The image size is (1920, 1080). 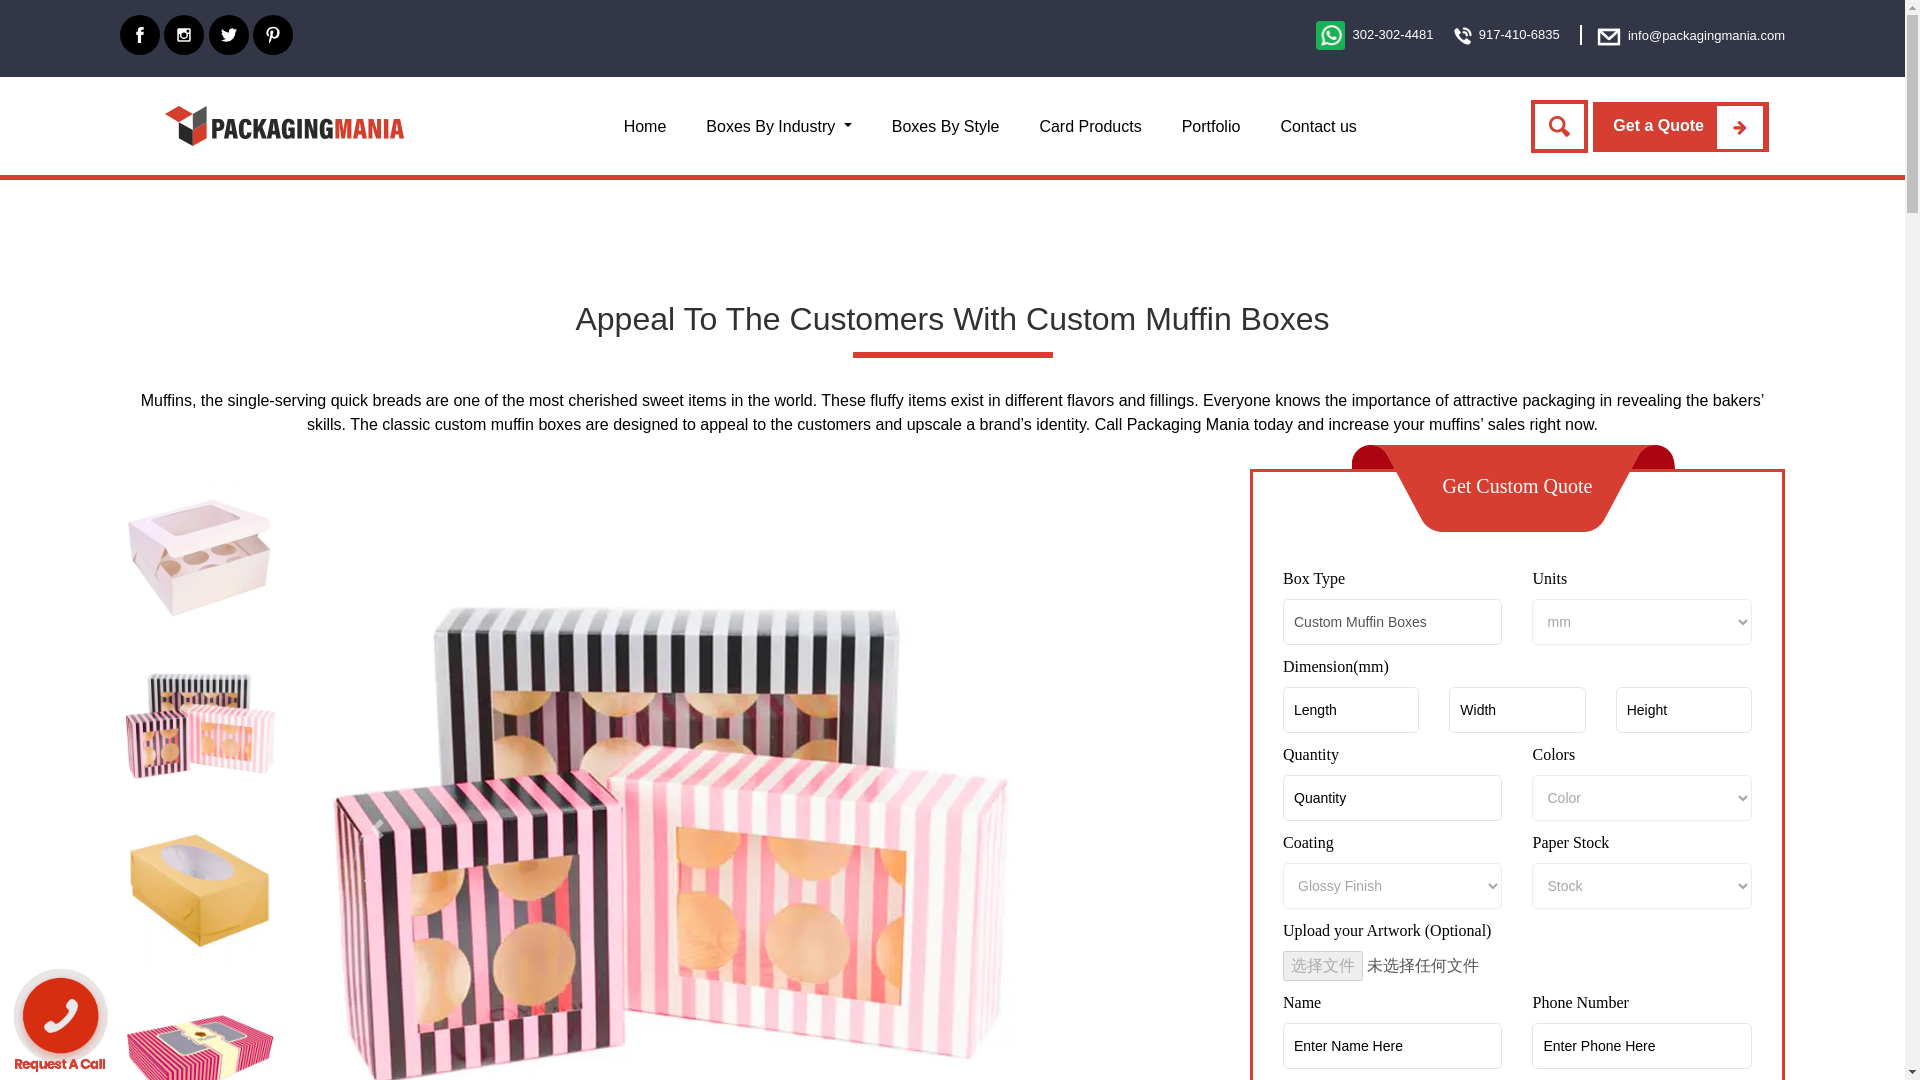 I want to click on Card Products, so click(x=1090, y=126).